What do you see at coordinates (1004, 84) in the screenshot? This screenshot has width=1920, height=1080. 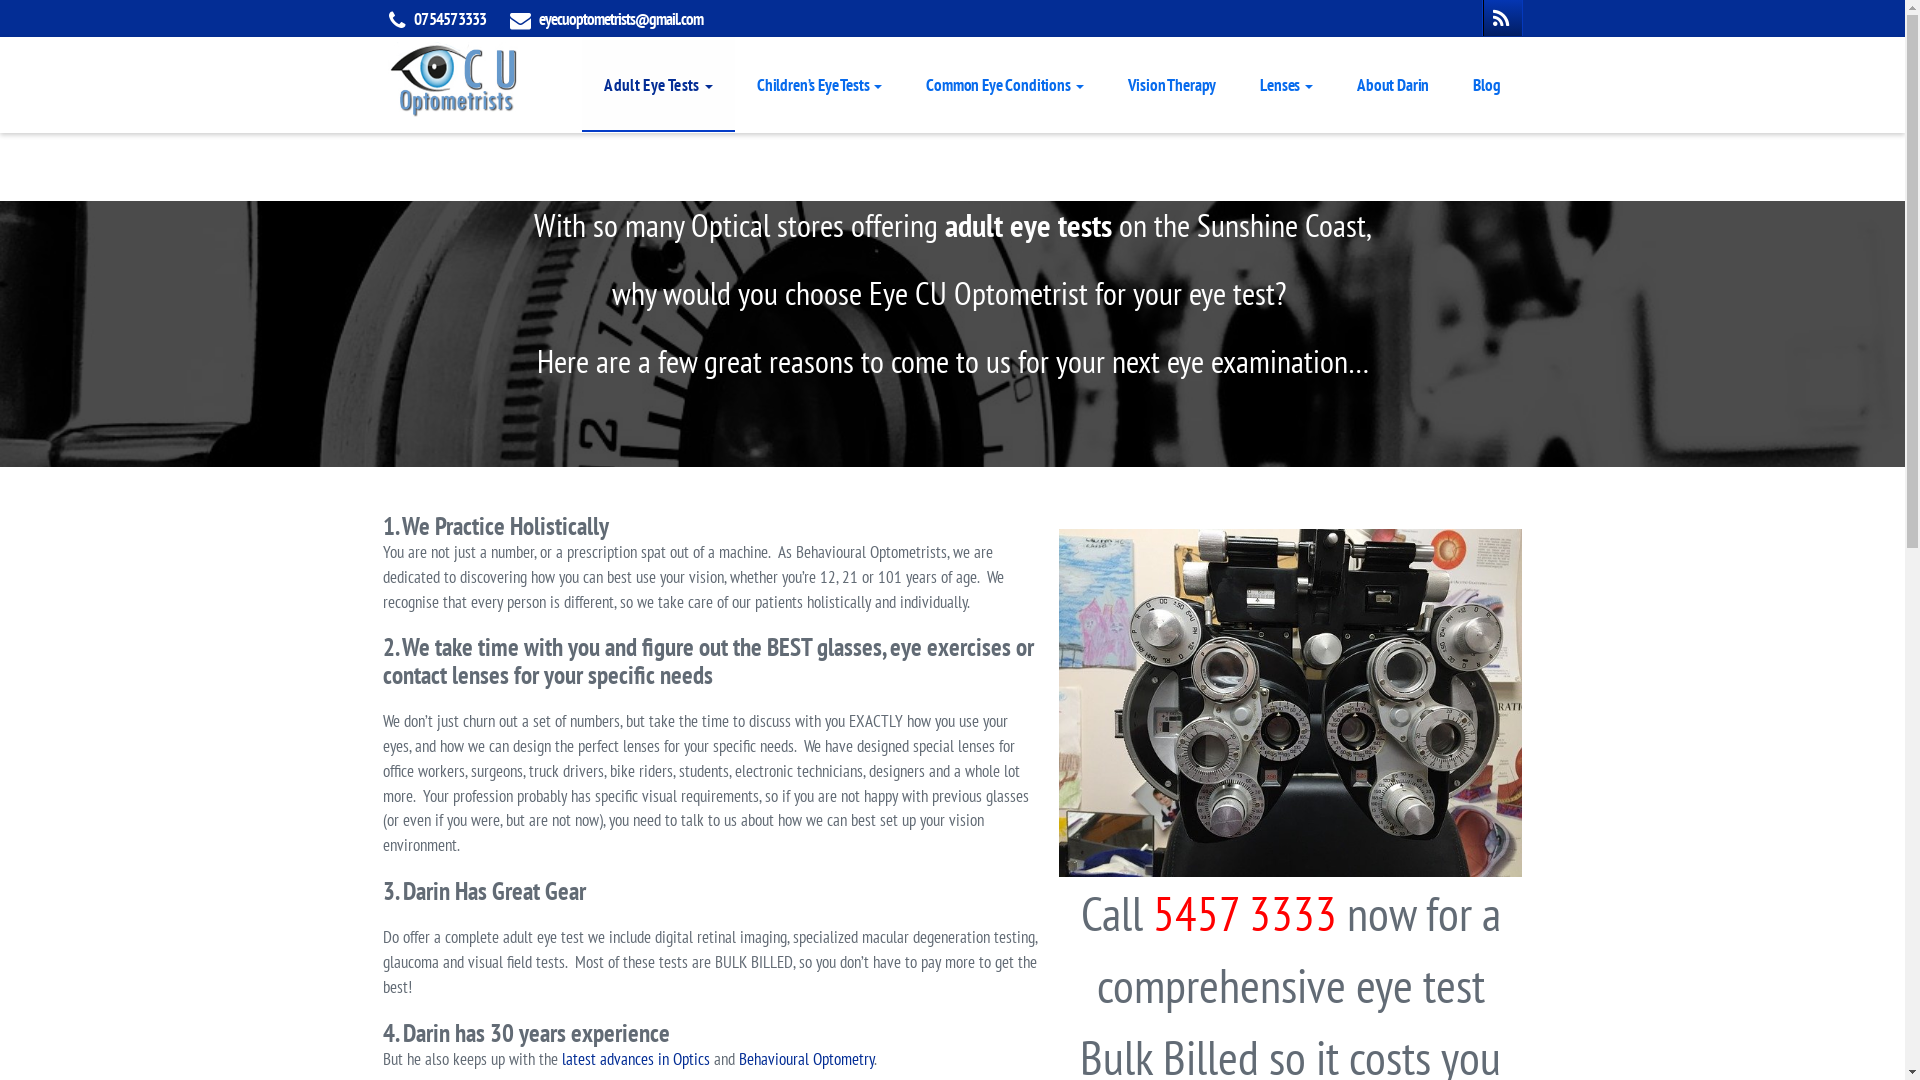 I see `Common Eye Conditions` at bounding box center [1004, 84].